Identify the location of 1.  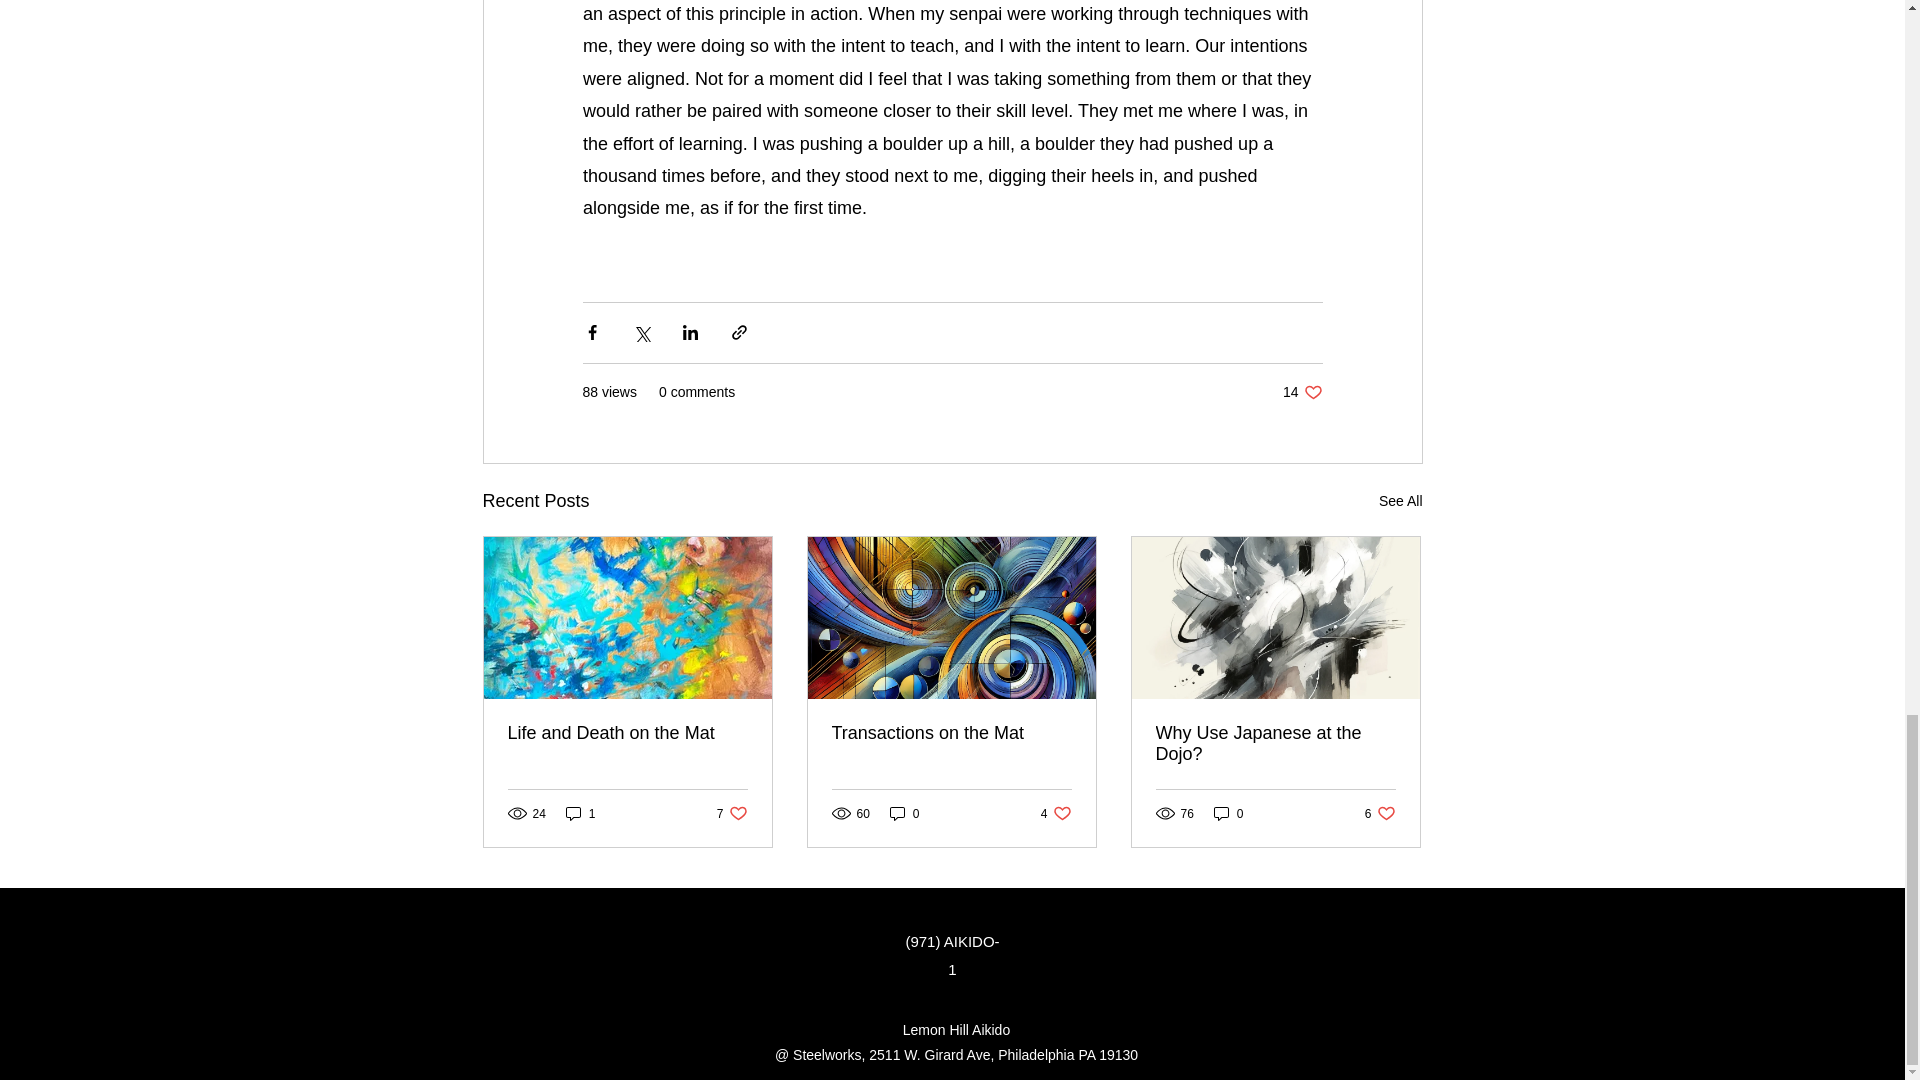
(1380, 812).